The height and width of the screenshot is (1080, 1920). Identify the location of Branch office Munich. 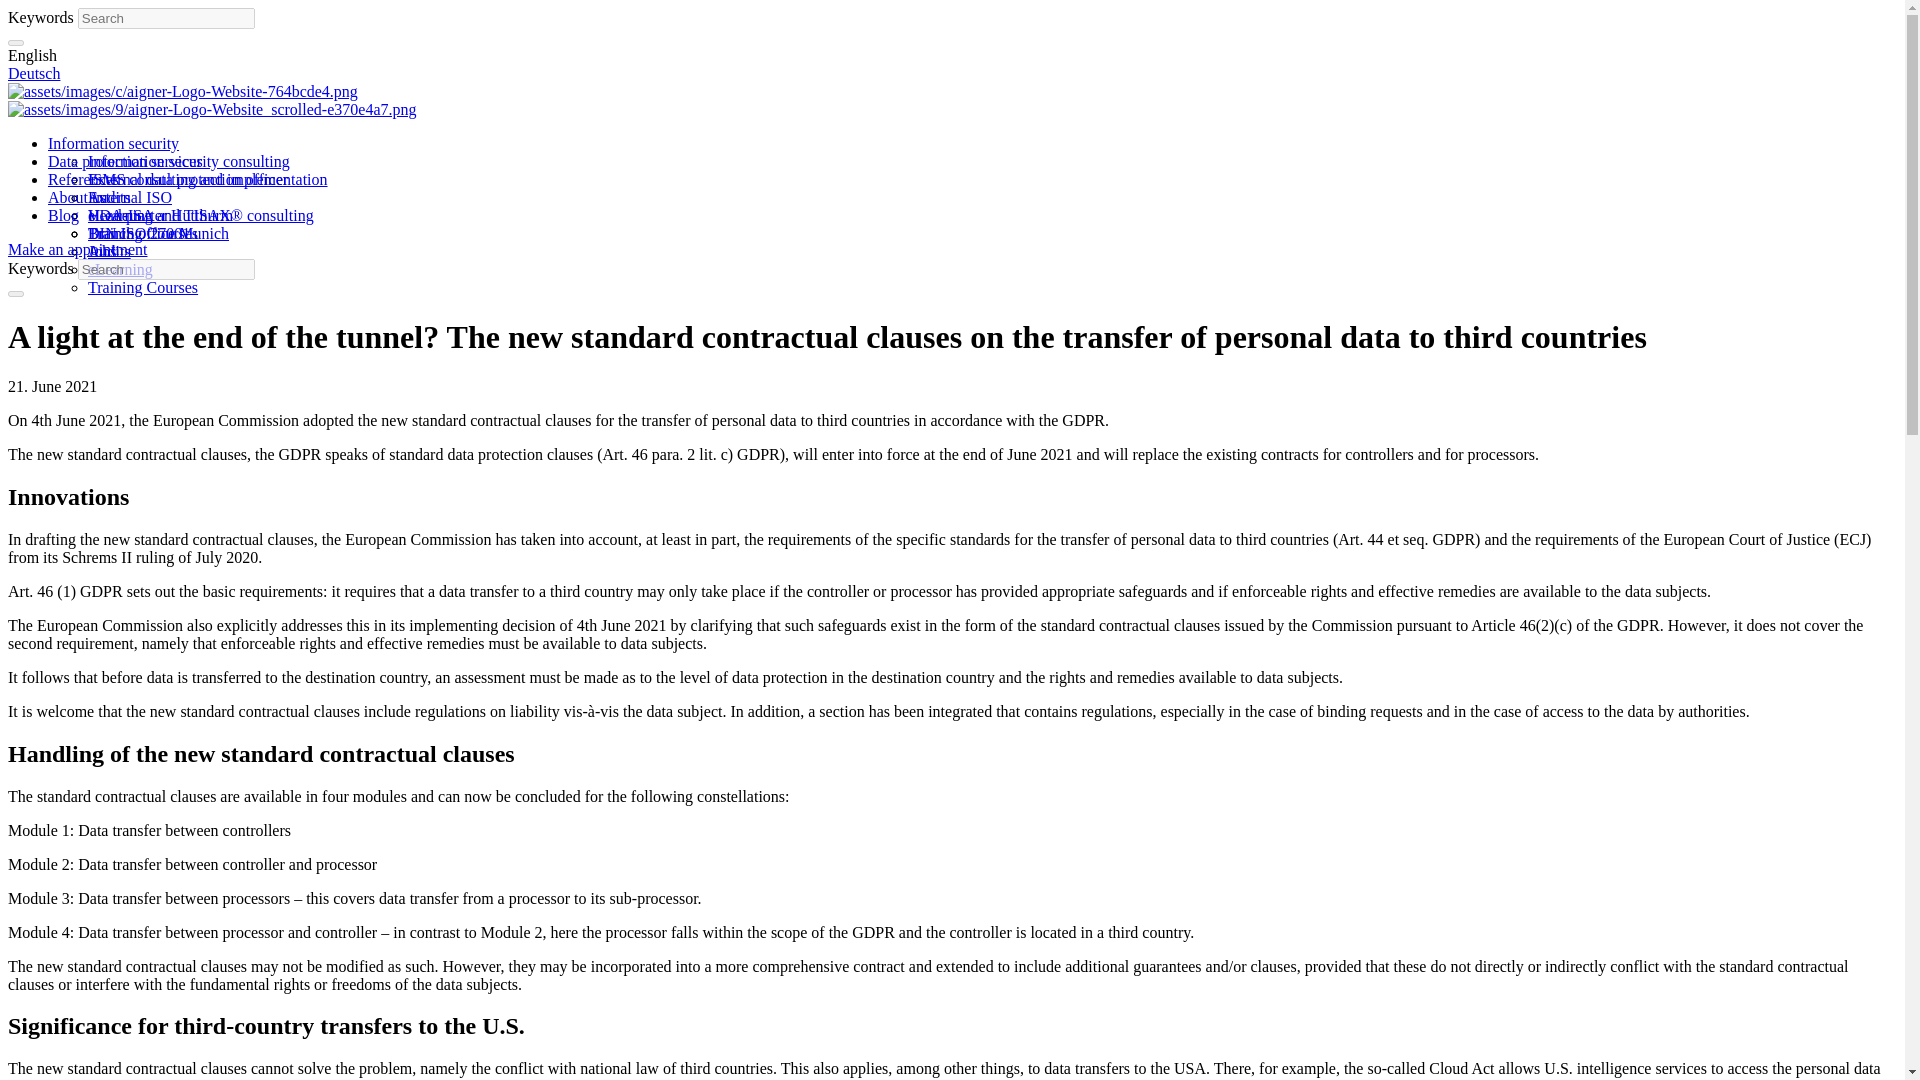
(158, 232).